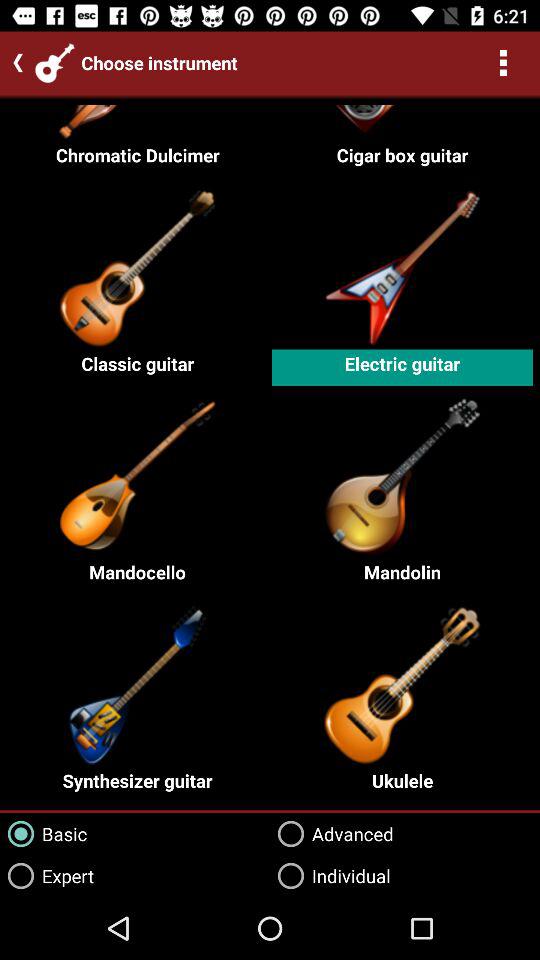 The height and width of the screenshot is (960, 540). I want to click on turn on expert item, so click(47, 876).